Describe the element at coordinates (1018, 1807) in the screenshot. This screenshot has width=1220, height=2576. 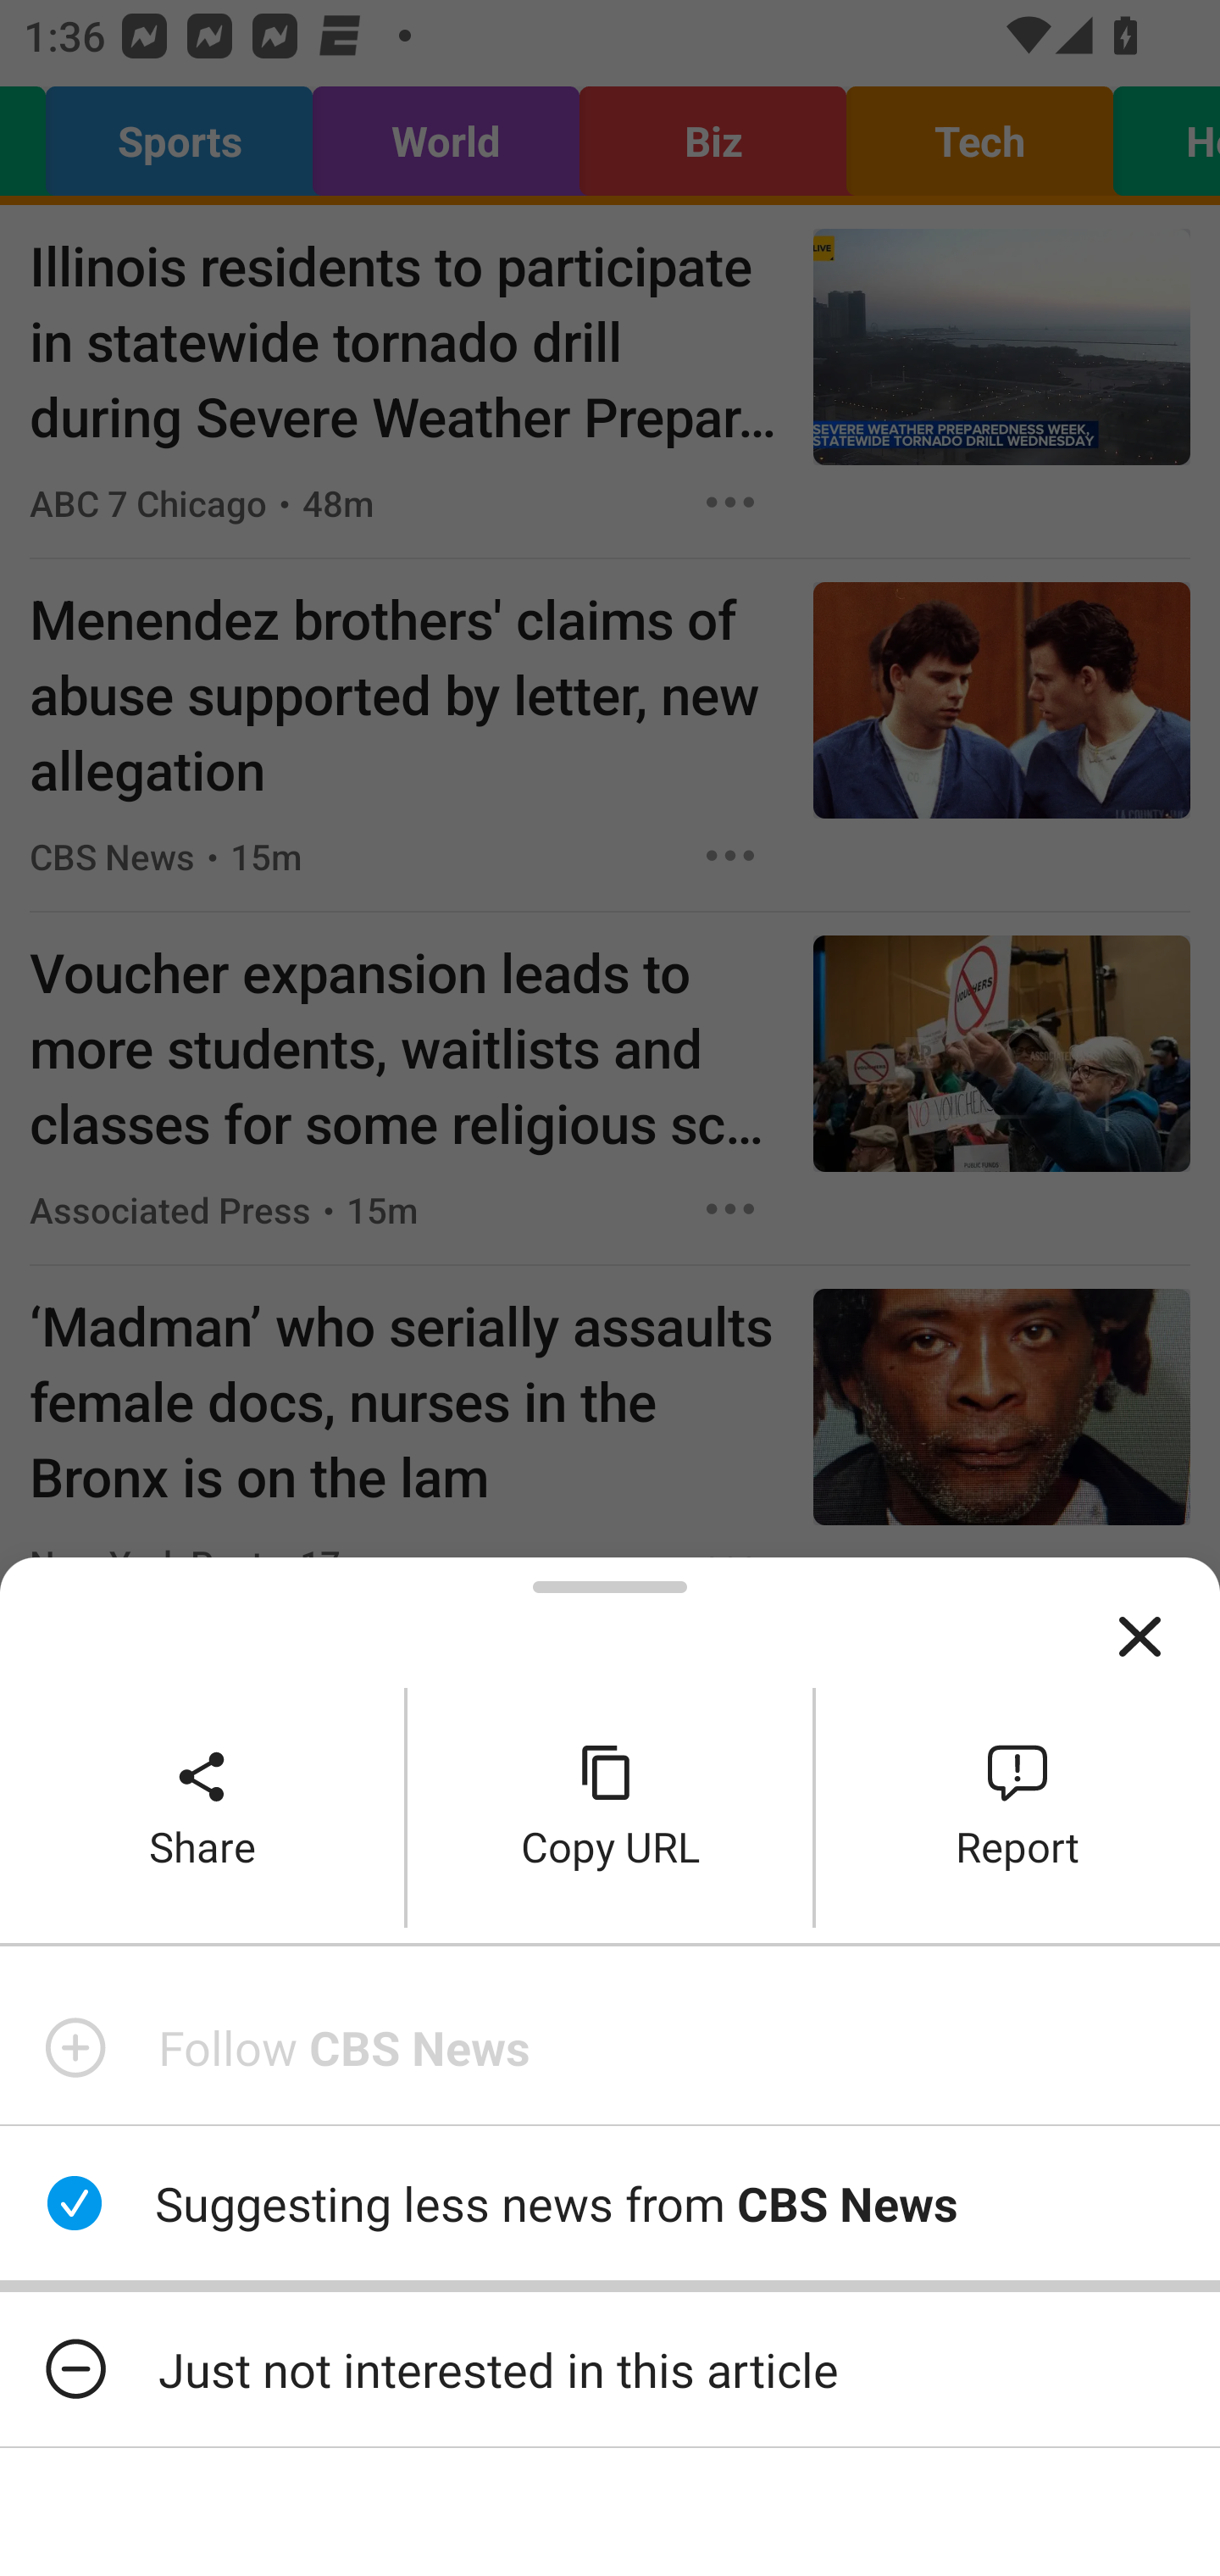
I see `Report` at that location.